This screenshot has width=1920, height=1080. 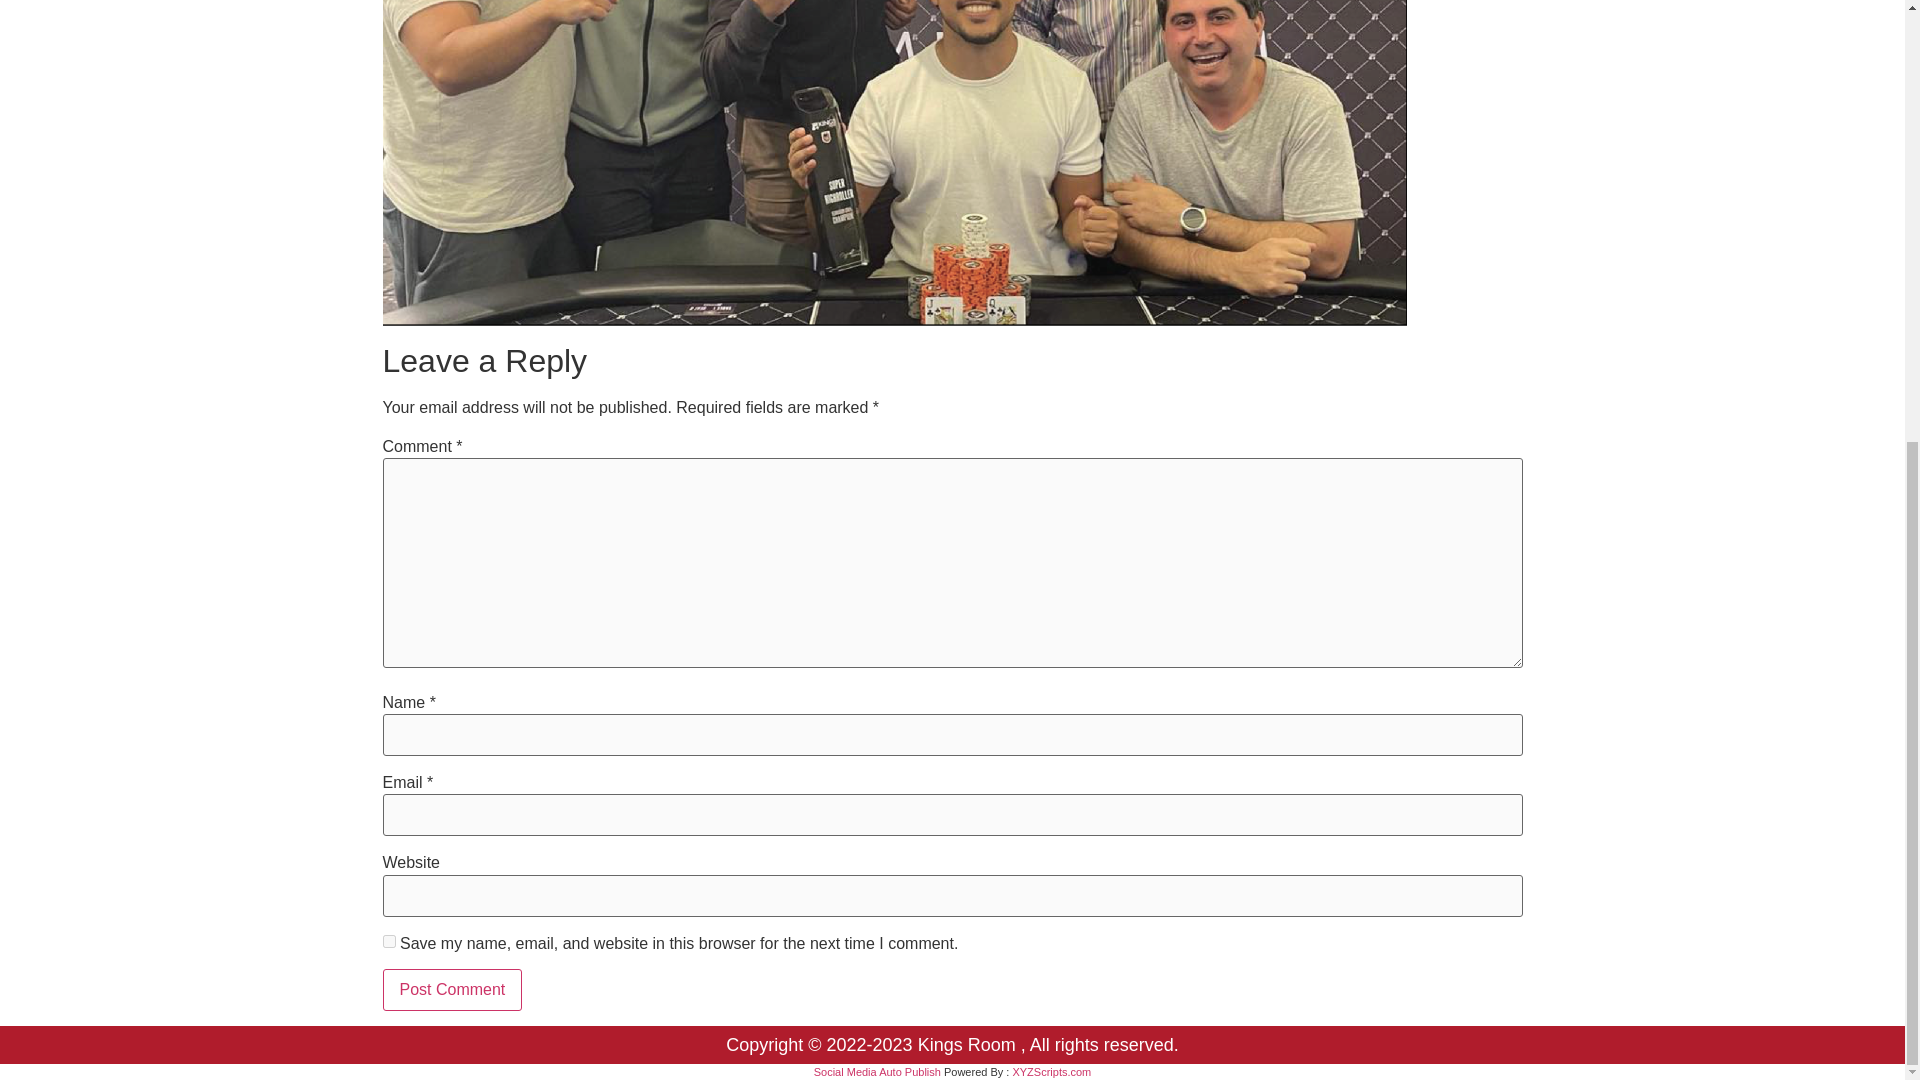 I want to click on yes, so click(x=388, y=942).